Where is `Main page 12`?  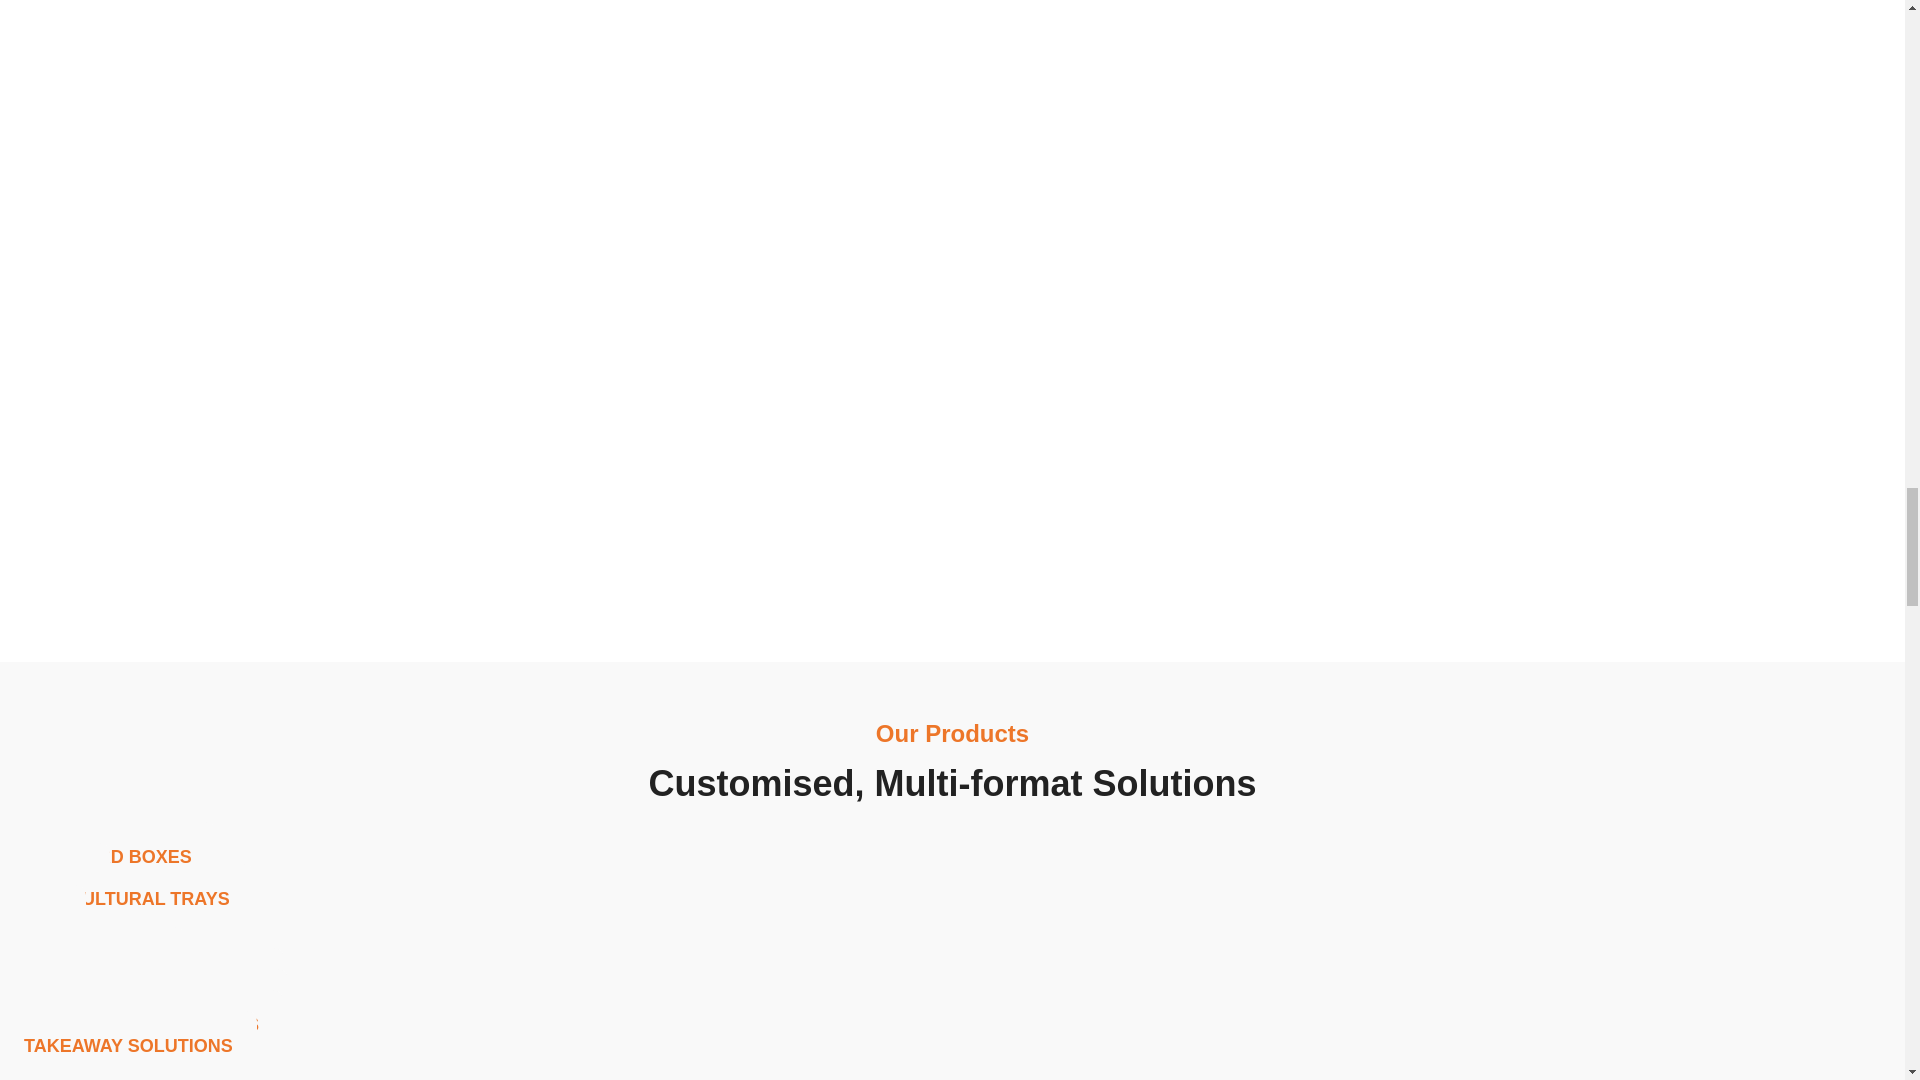
Main page 12 is located at coordinates (85, 1008).